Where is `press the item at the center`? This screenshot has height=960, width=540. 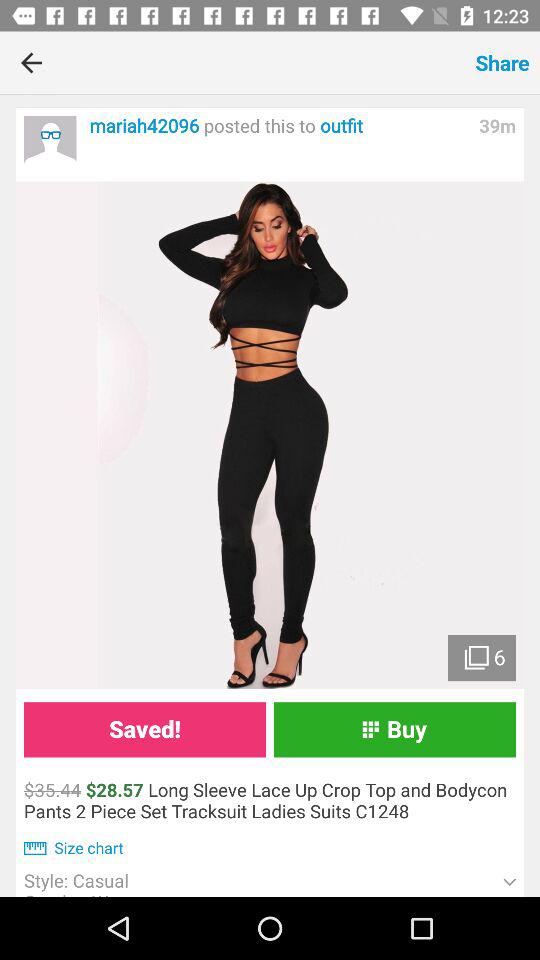
press the item at the center is located at coordinates (270, 435).